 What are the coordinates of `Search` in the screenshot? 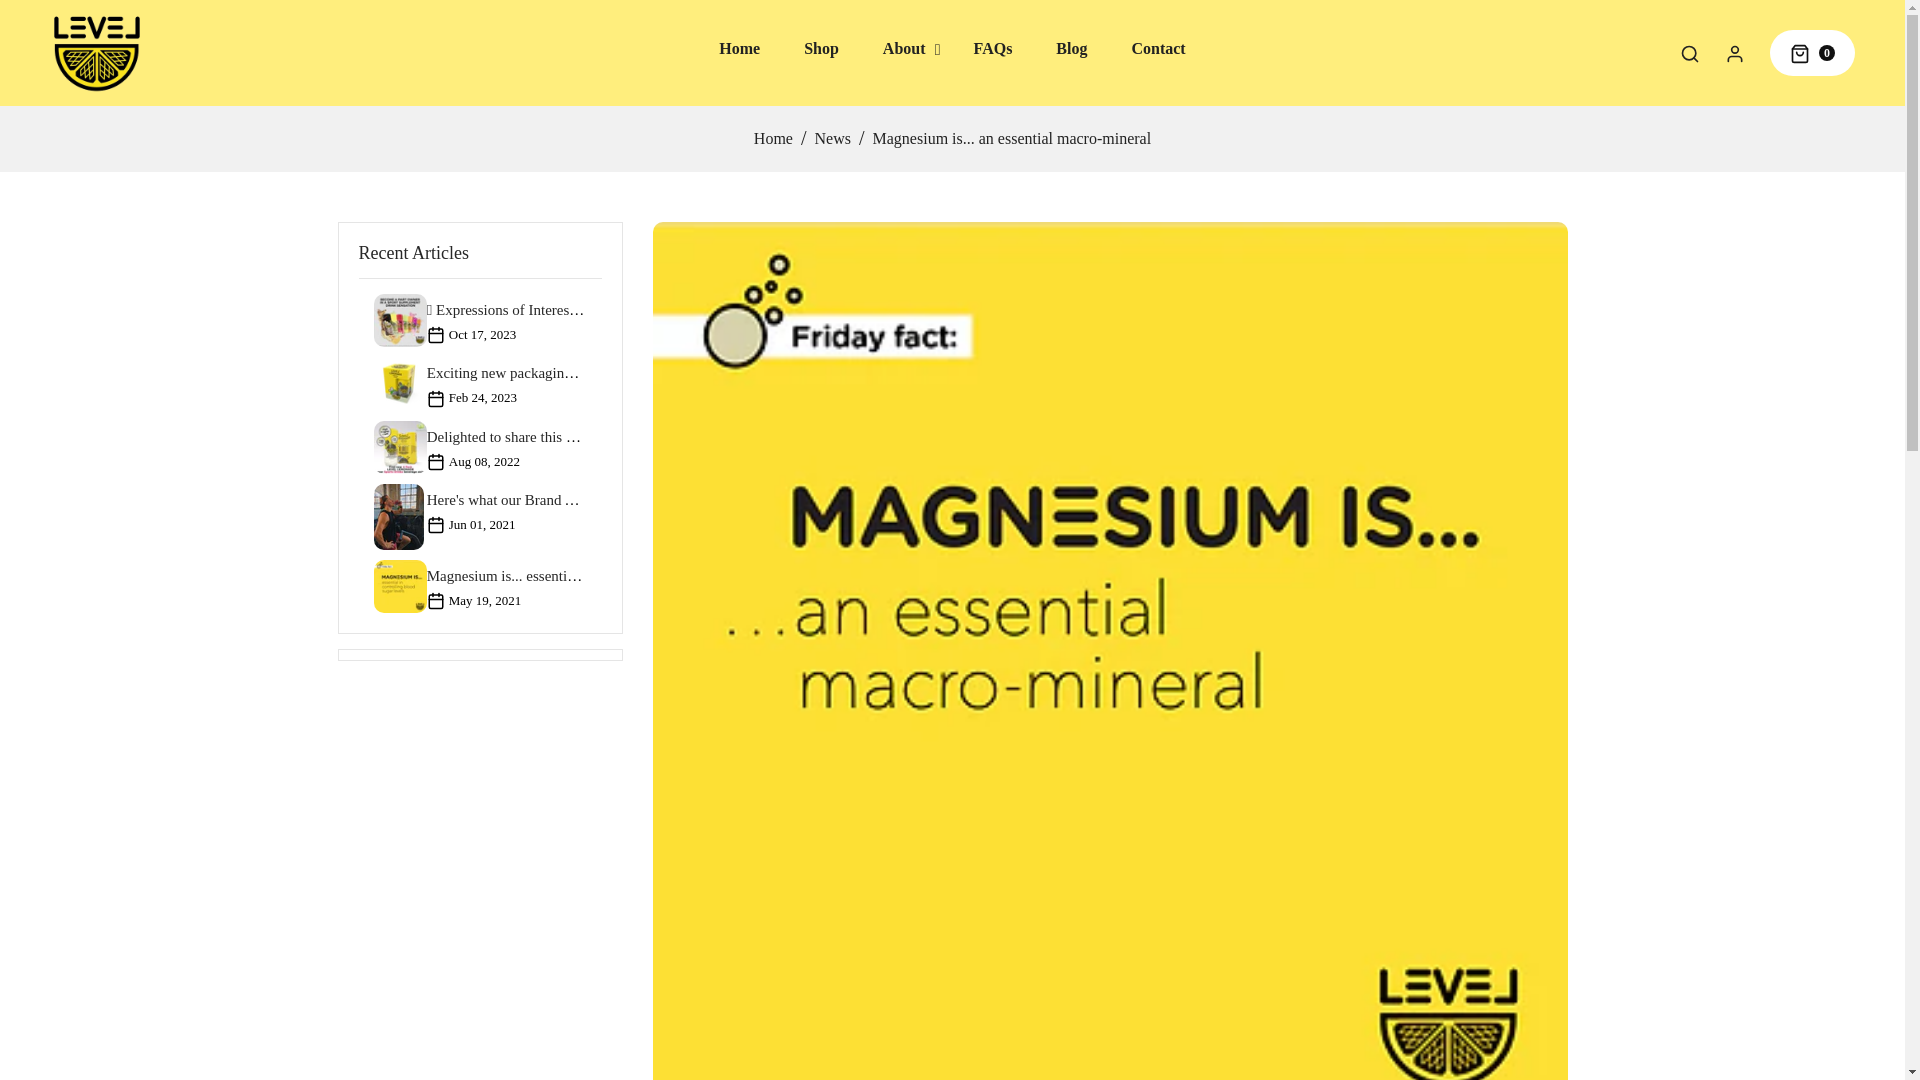 It's located at (1690, 52).